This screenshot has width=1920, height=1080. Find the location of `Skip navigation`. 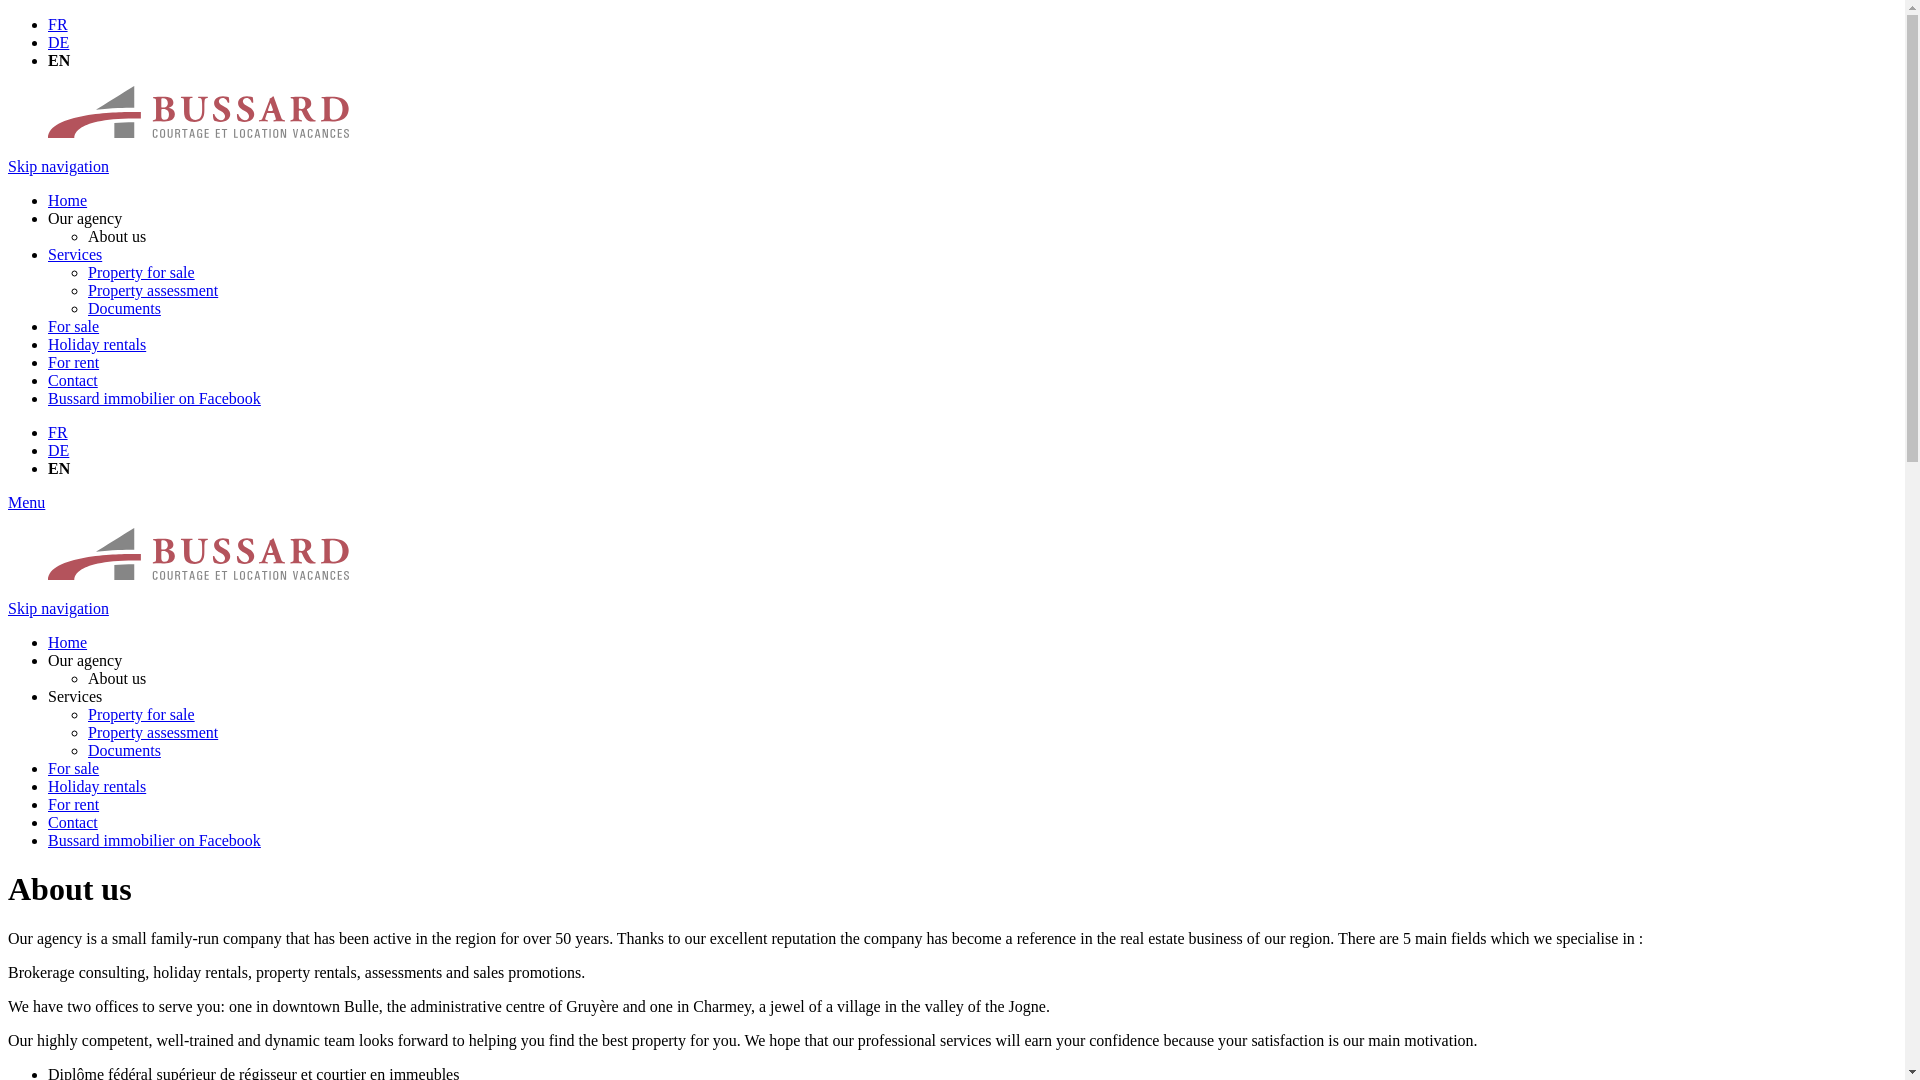

Skip navigation is located at coordinates (58, 166).